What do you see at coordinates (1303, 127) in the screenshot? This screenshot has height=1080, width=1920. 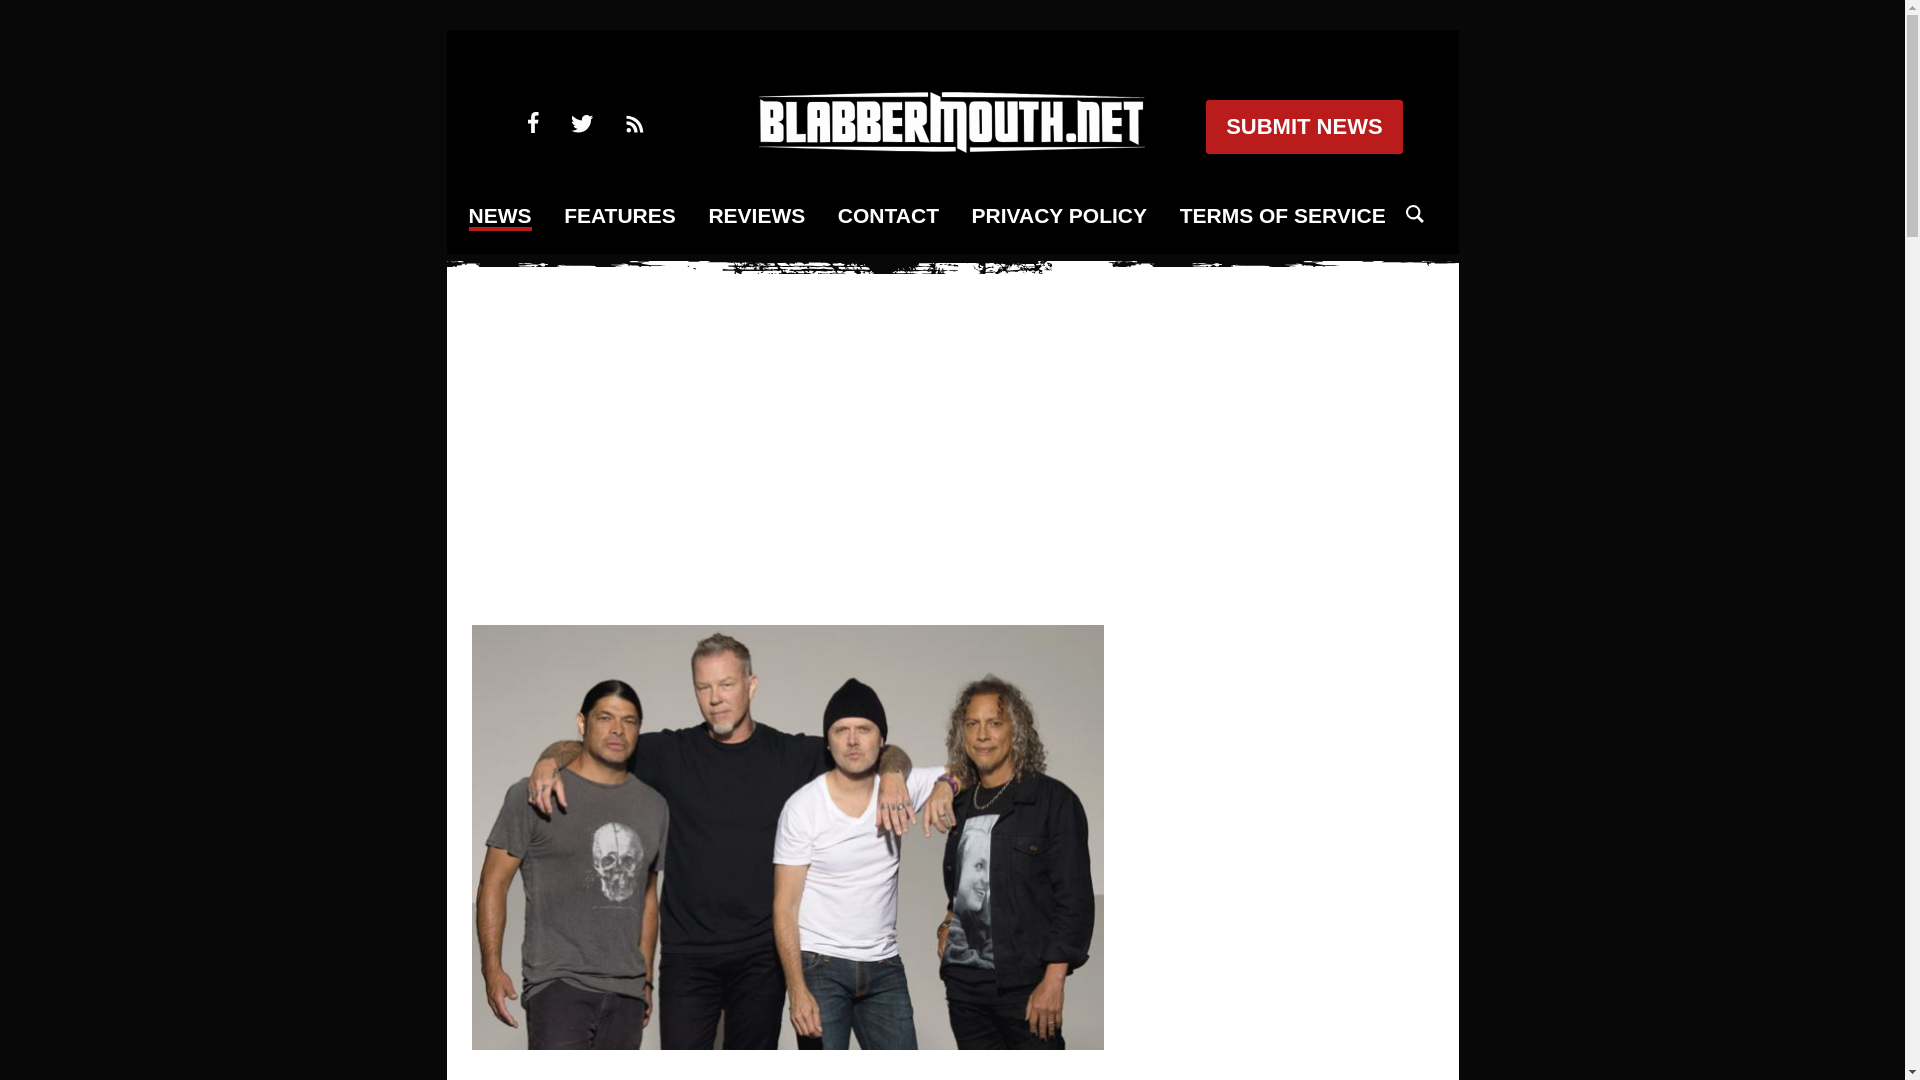 I see `SUBMIT NEWS` at bounding box center [1303, 127].